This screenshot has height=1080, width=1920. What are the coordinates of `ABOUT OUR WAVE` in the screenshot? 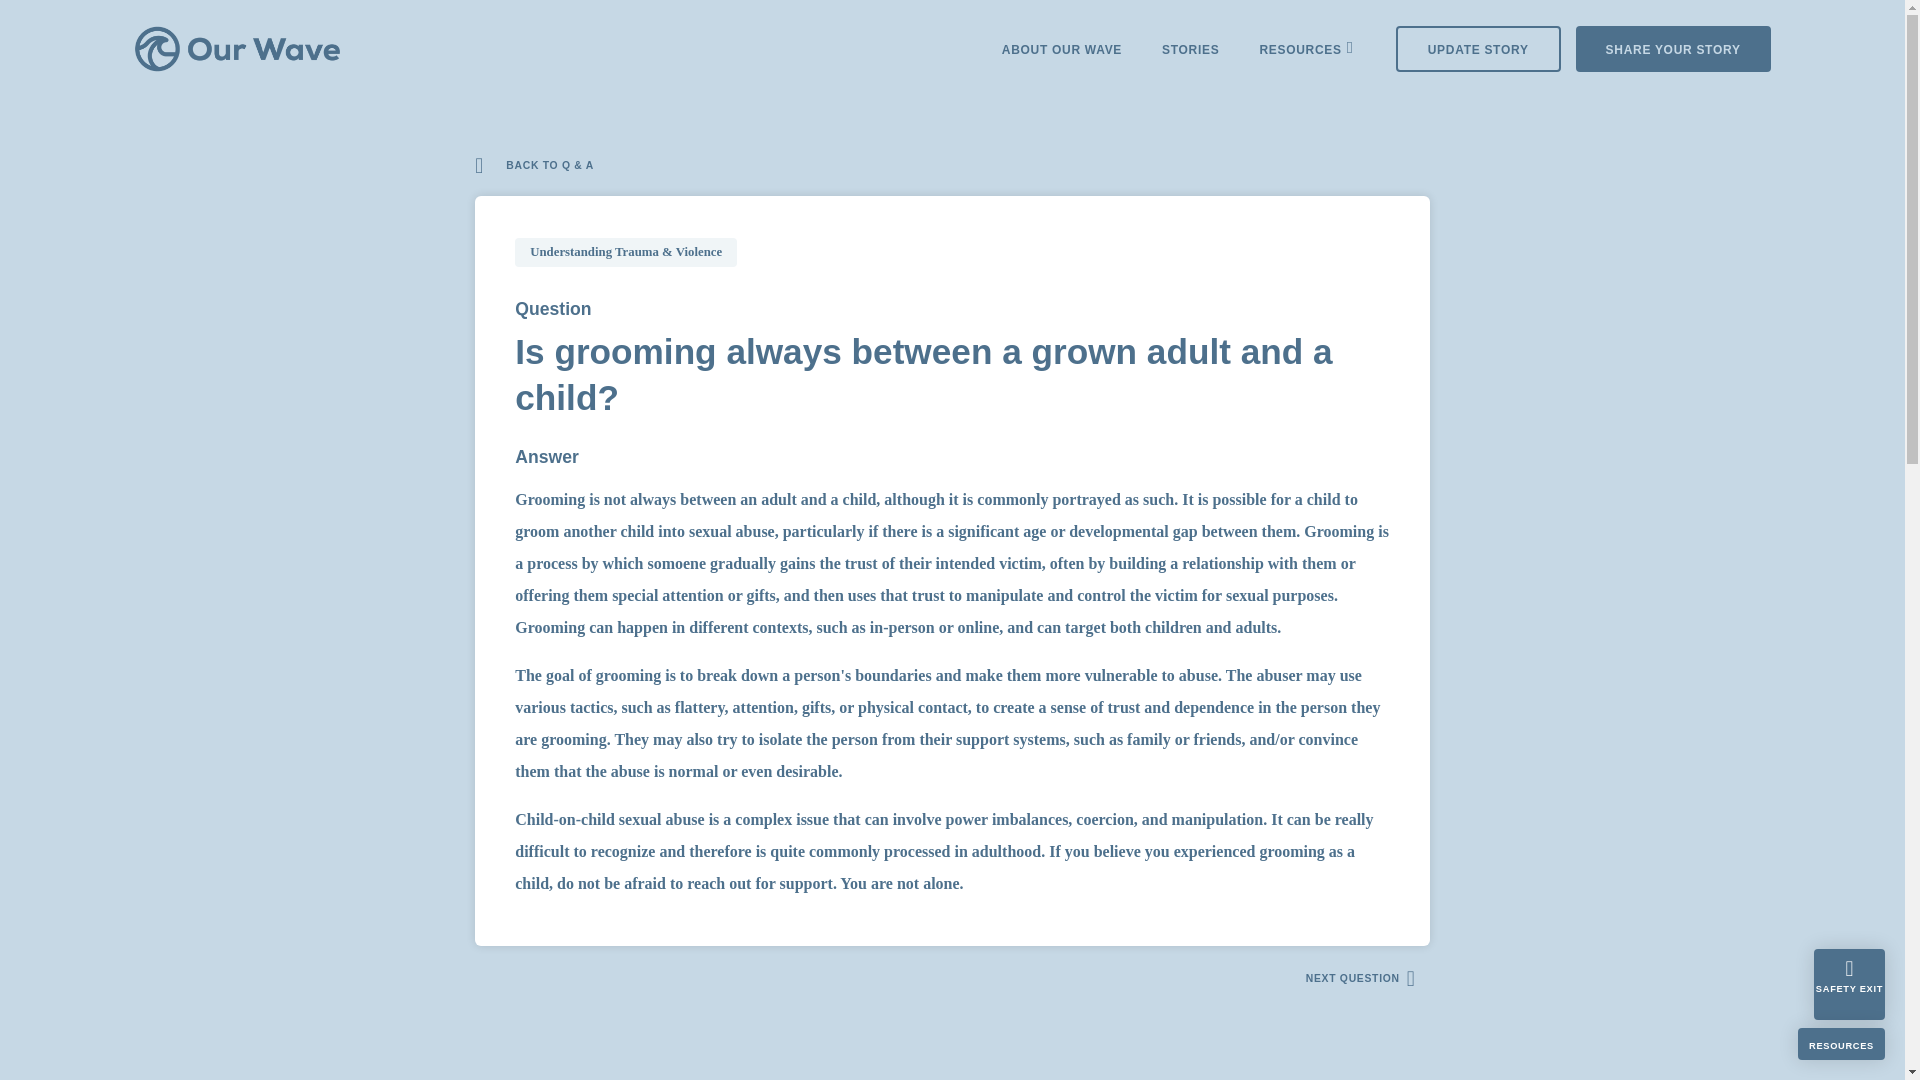 It's located at (1062, 48).